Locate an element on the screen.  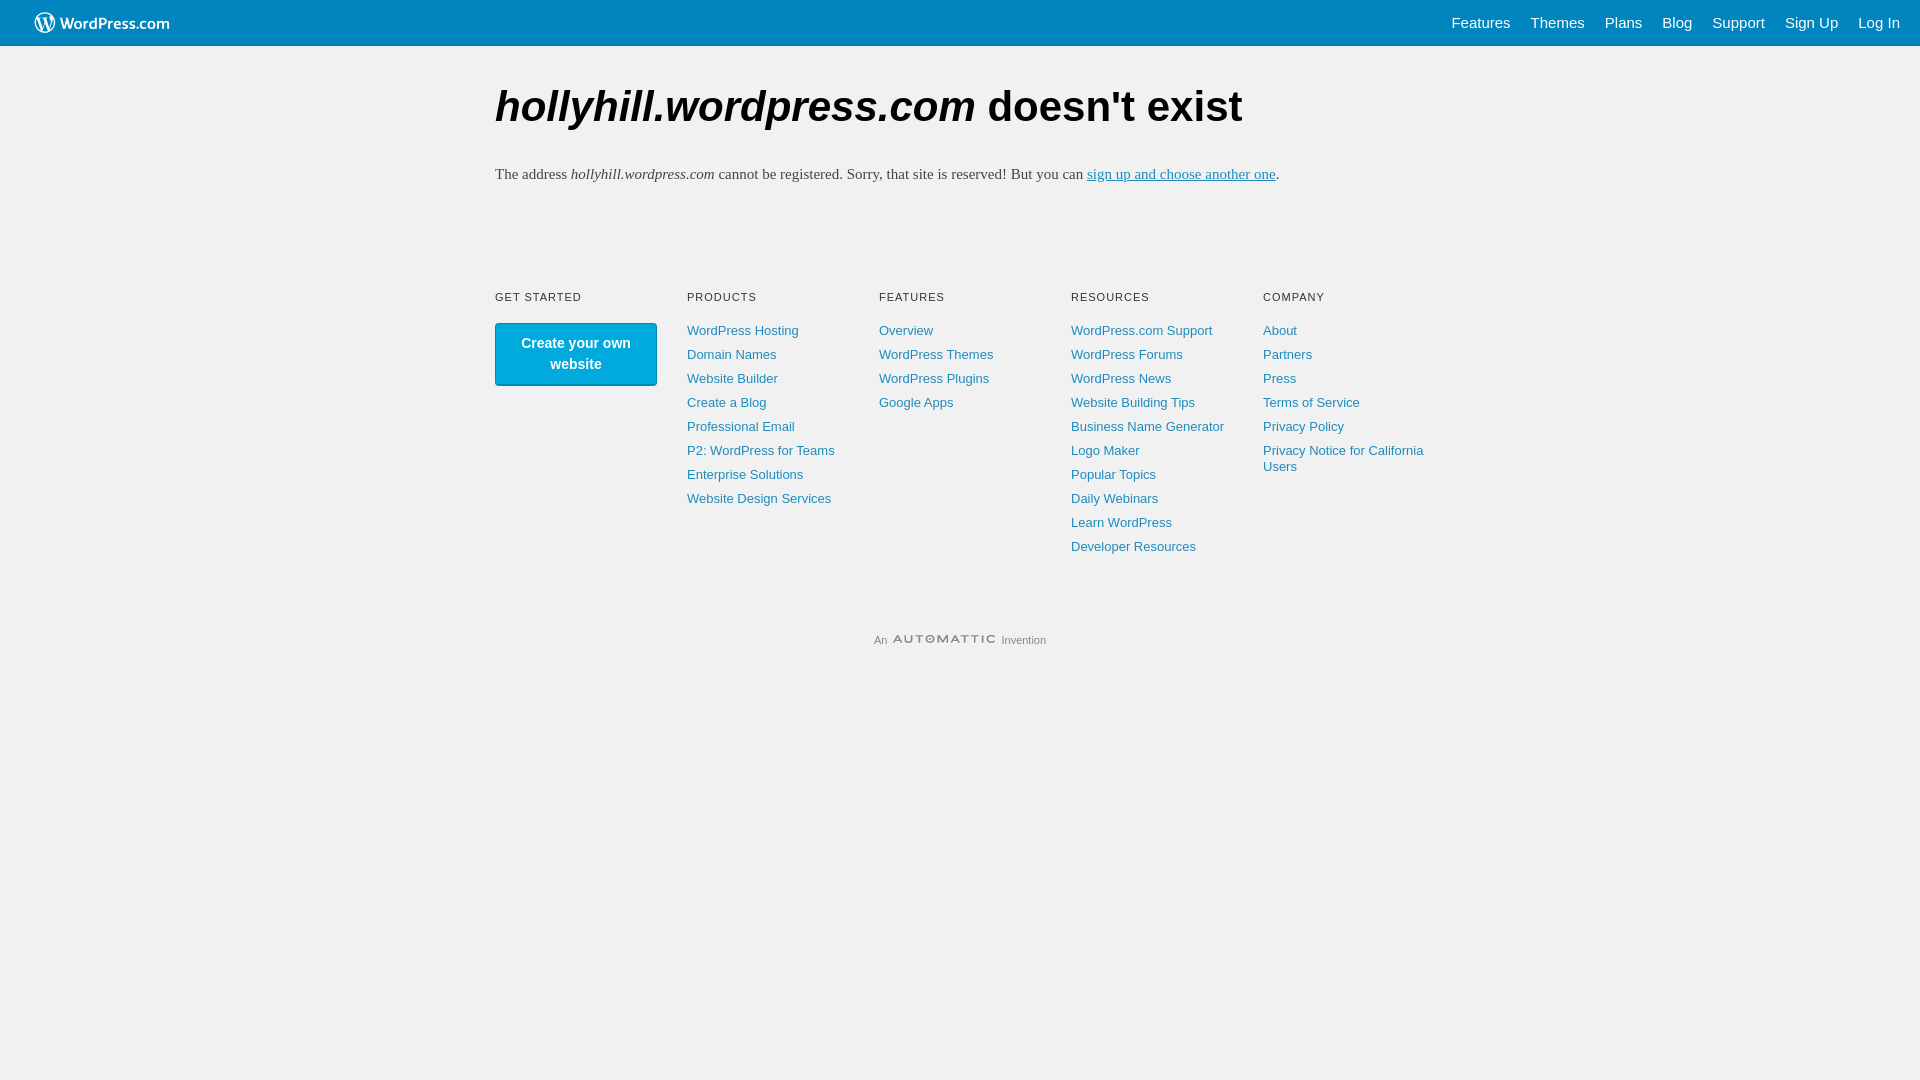
Create your own website is located at coordinates (576, 354).